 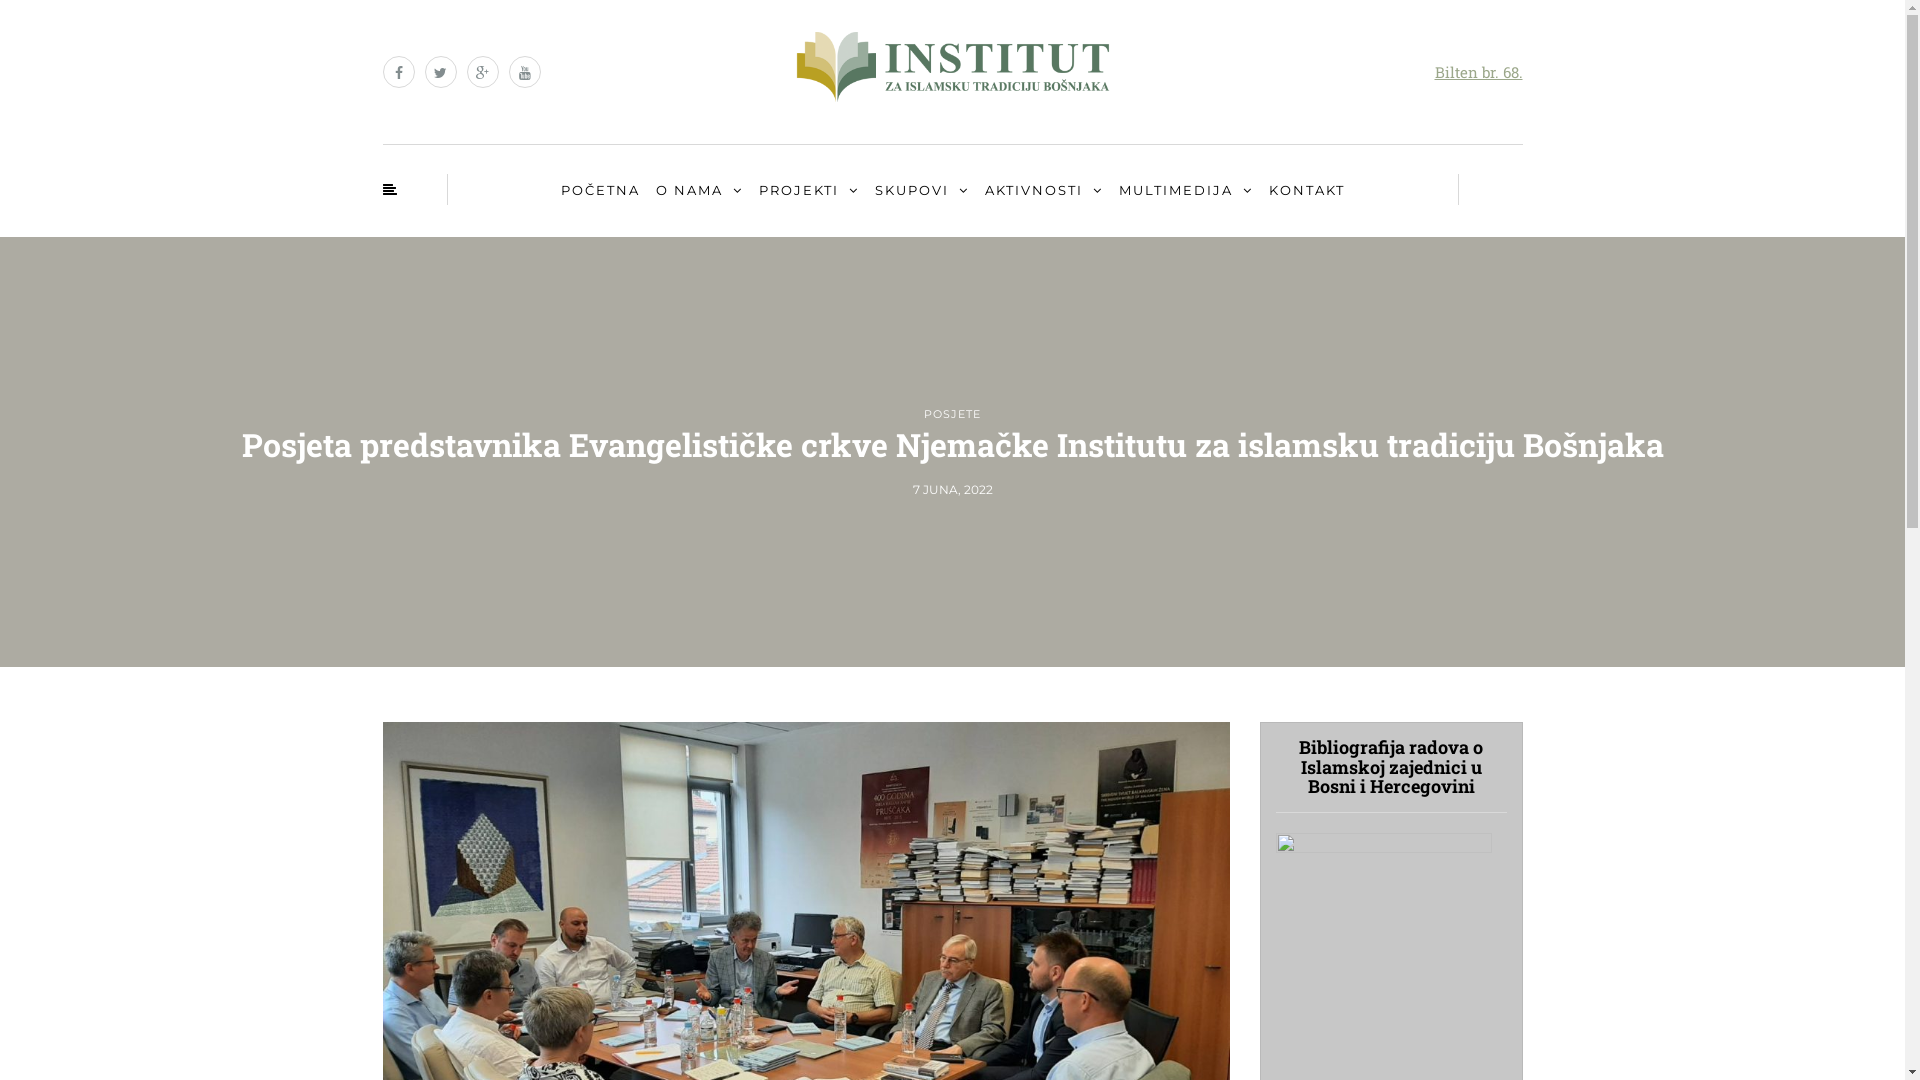 What do you see at coordinates (922, 191) in the screenshot?
I see `SKUPOVI` at bounding box center [922, 191].